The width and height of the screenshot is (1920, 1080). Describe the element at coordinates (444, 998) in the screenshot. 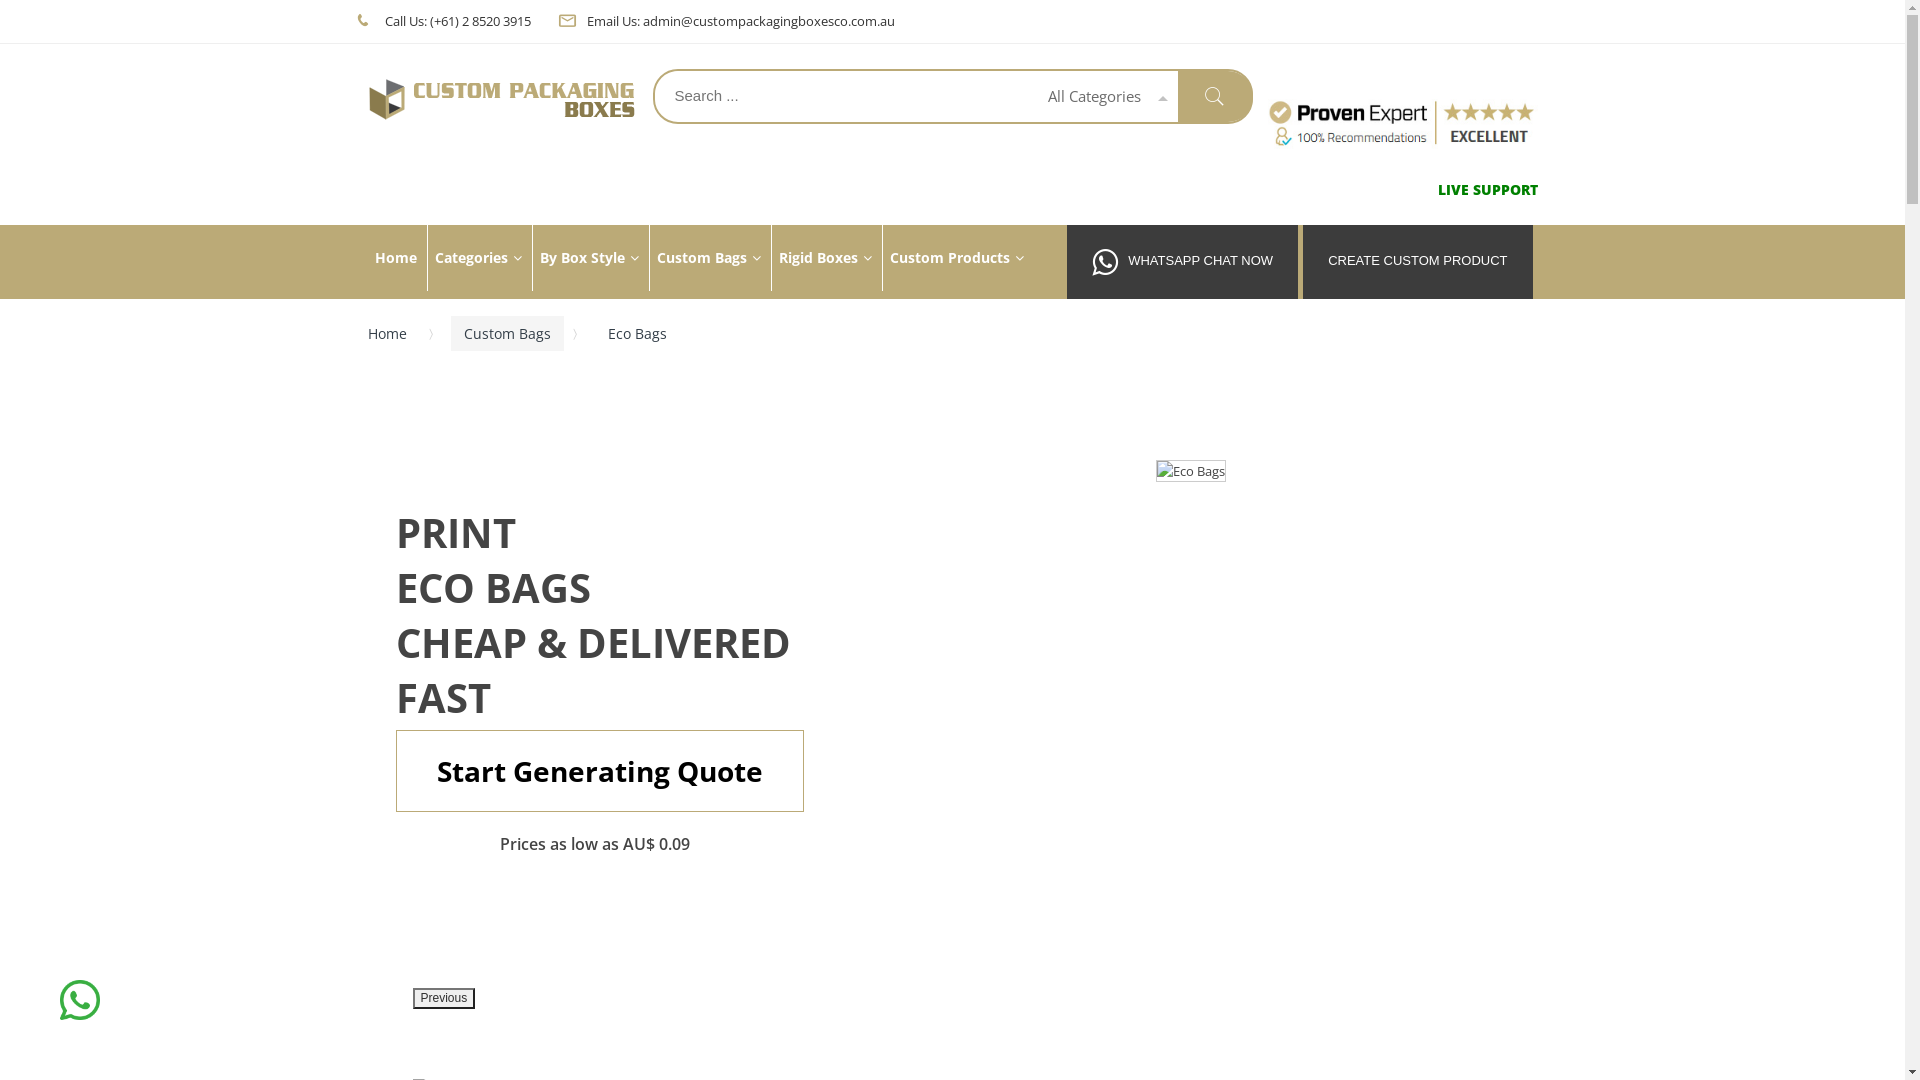

I see `Previous` at that location.